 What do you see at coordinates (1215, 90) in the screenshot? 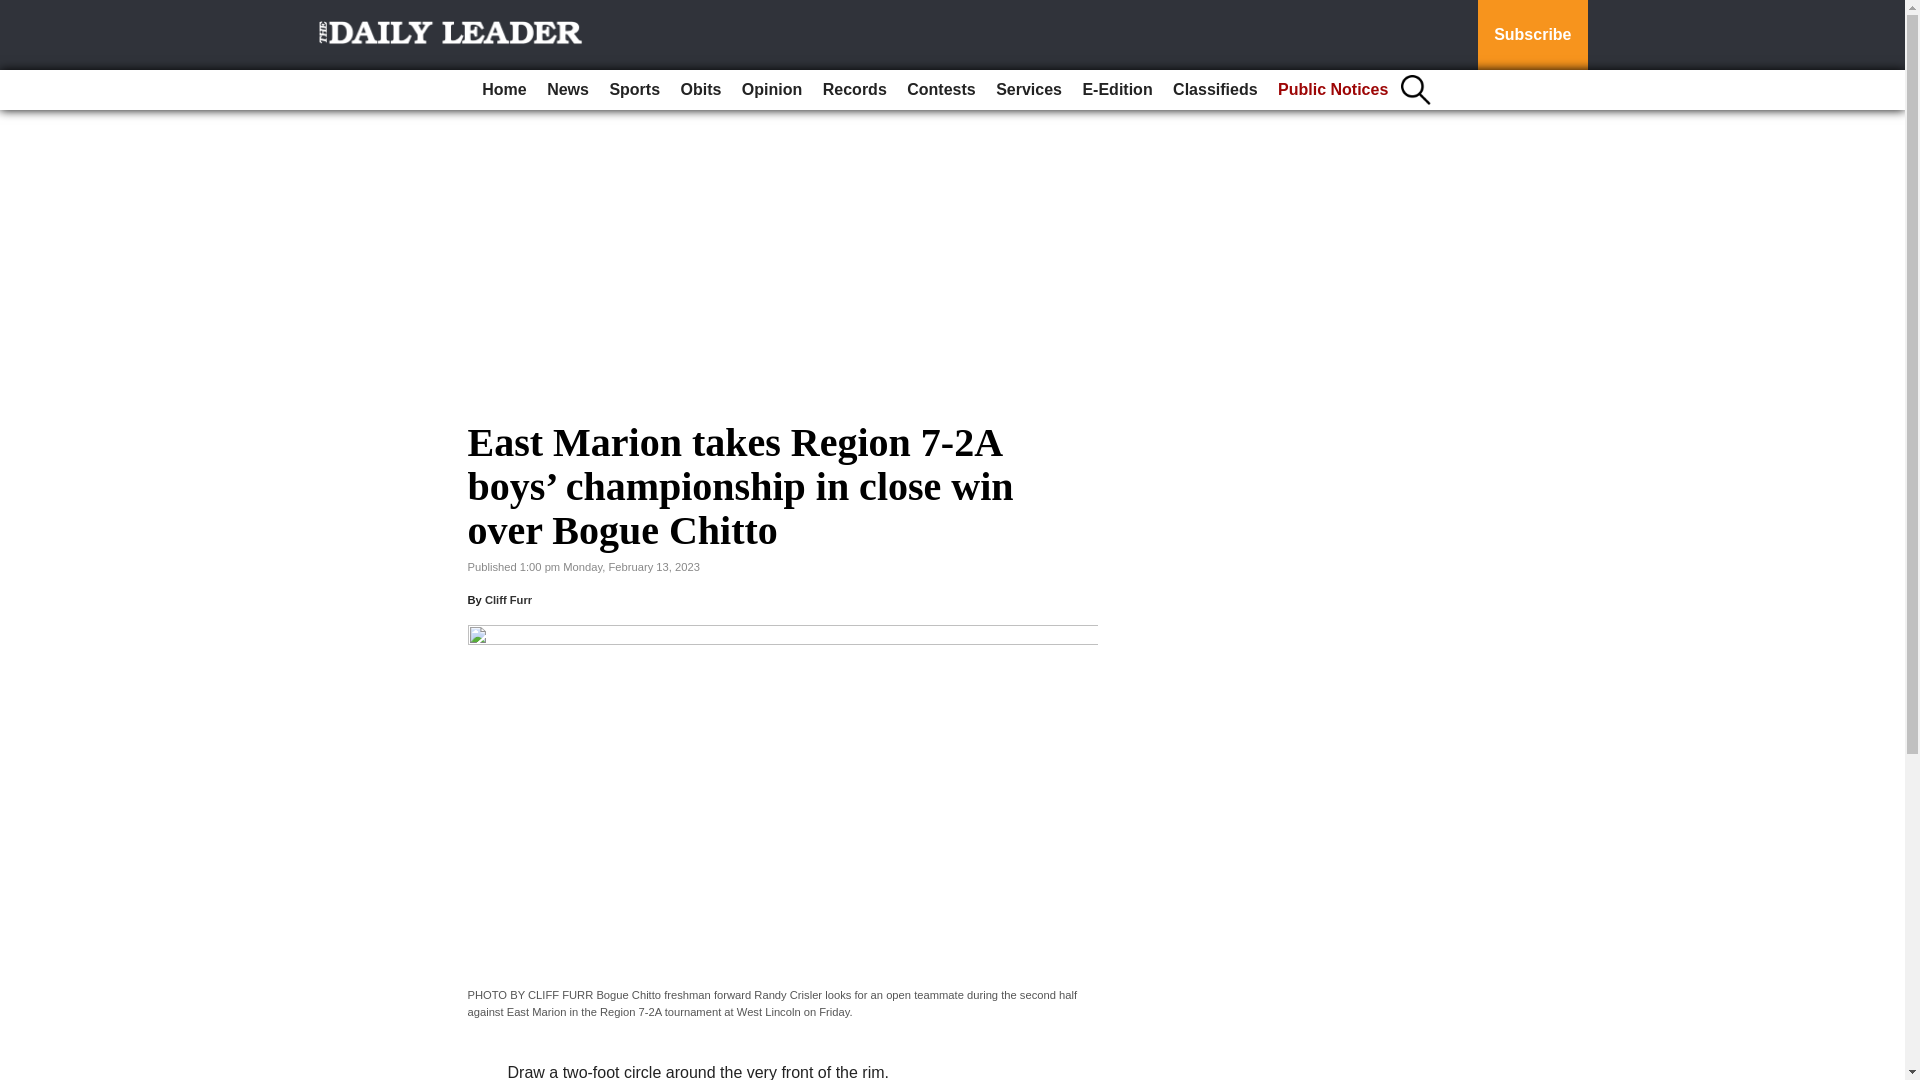
I see `Classifieds` at bounding box center [1215, 90].